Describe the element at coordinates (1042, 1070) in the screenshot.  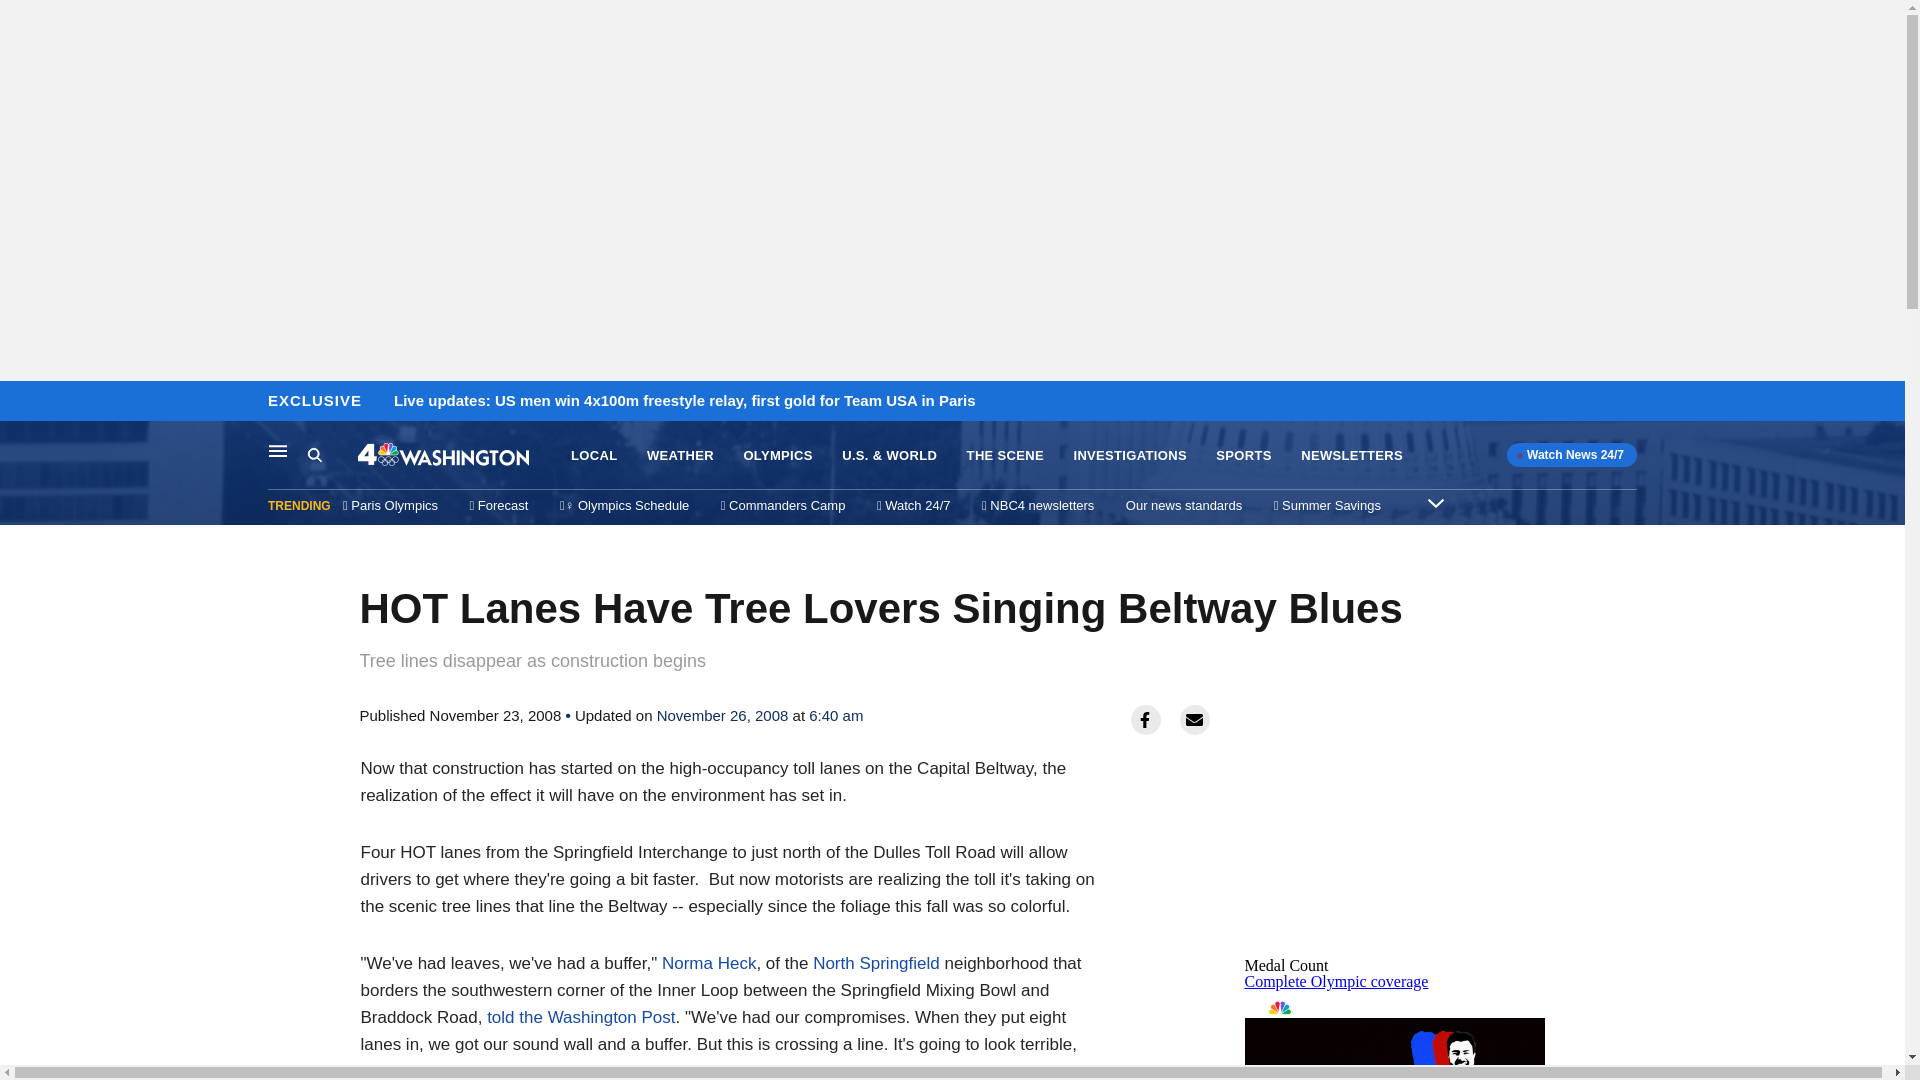
I see `Tysons Corner` at that location.